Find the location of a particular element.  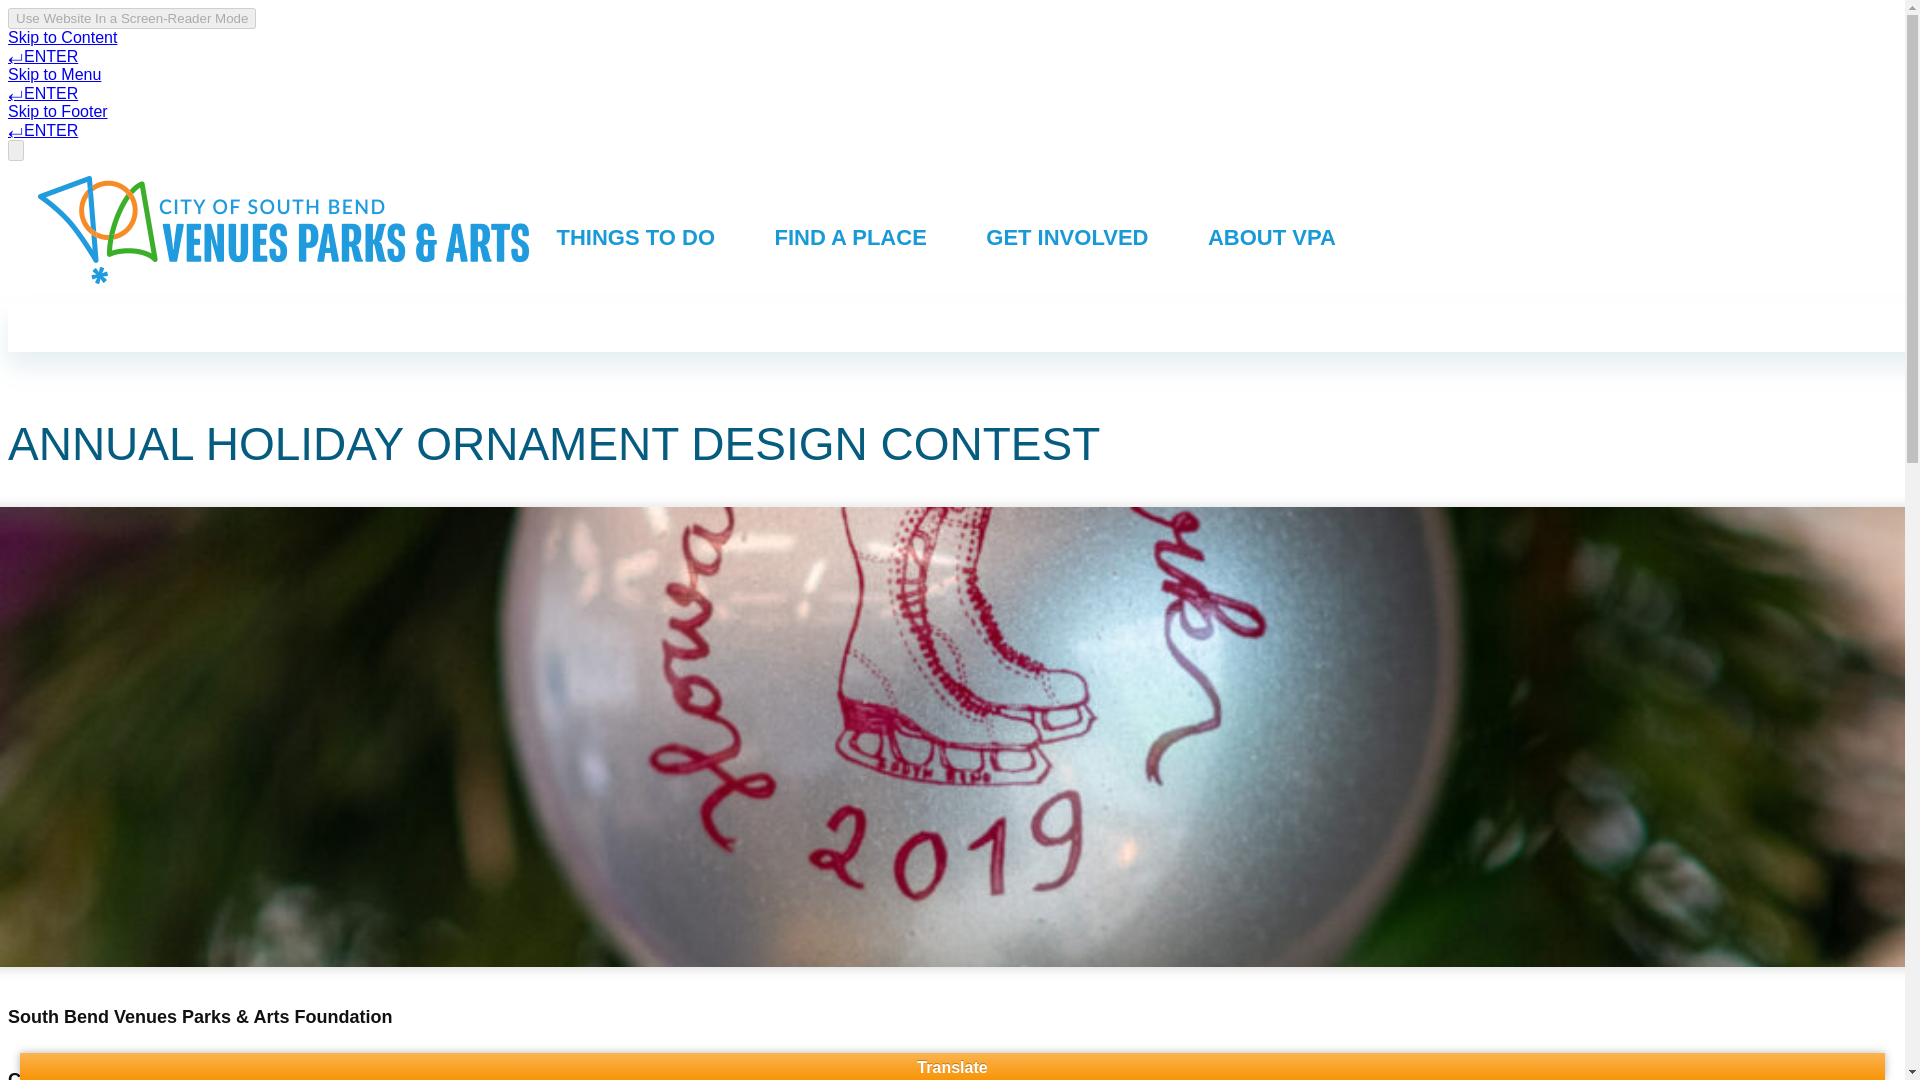

ABOUT VPA is located at coordinates (1270, 232).